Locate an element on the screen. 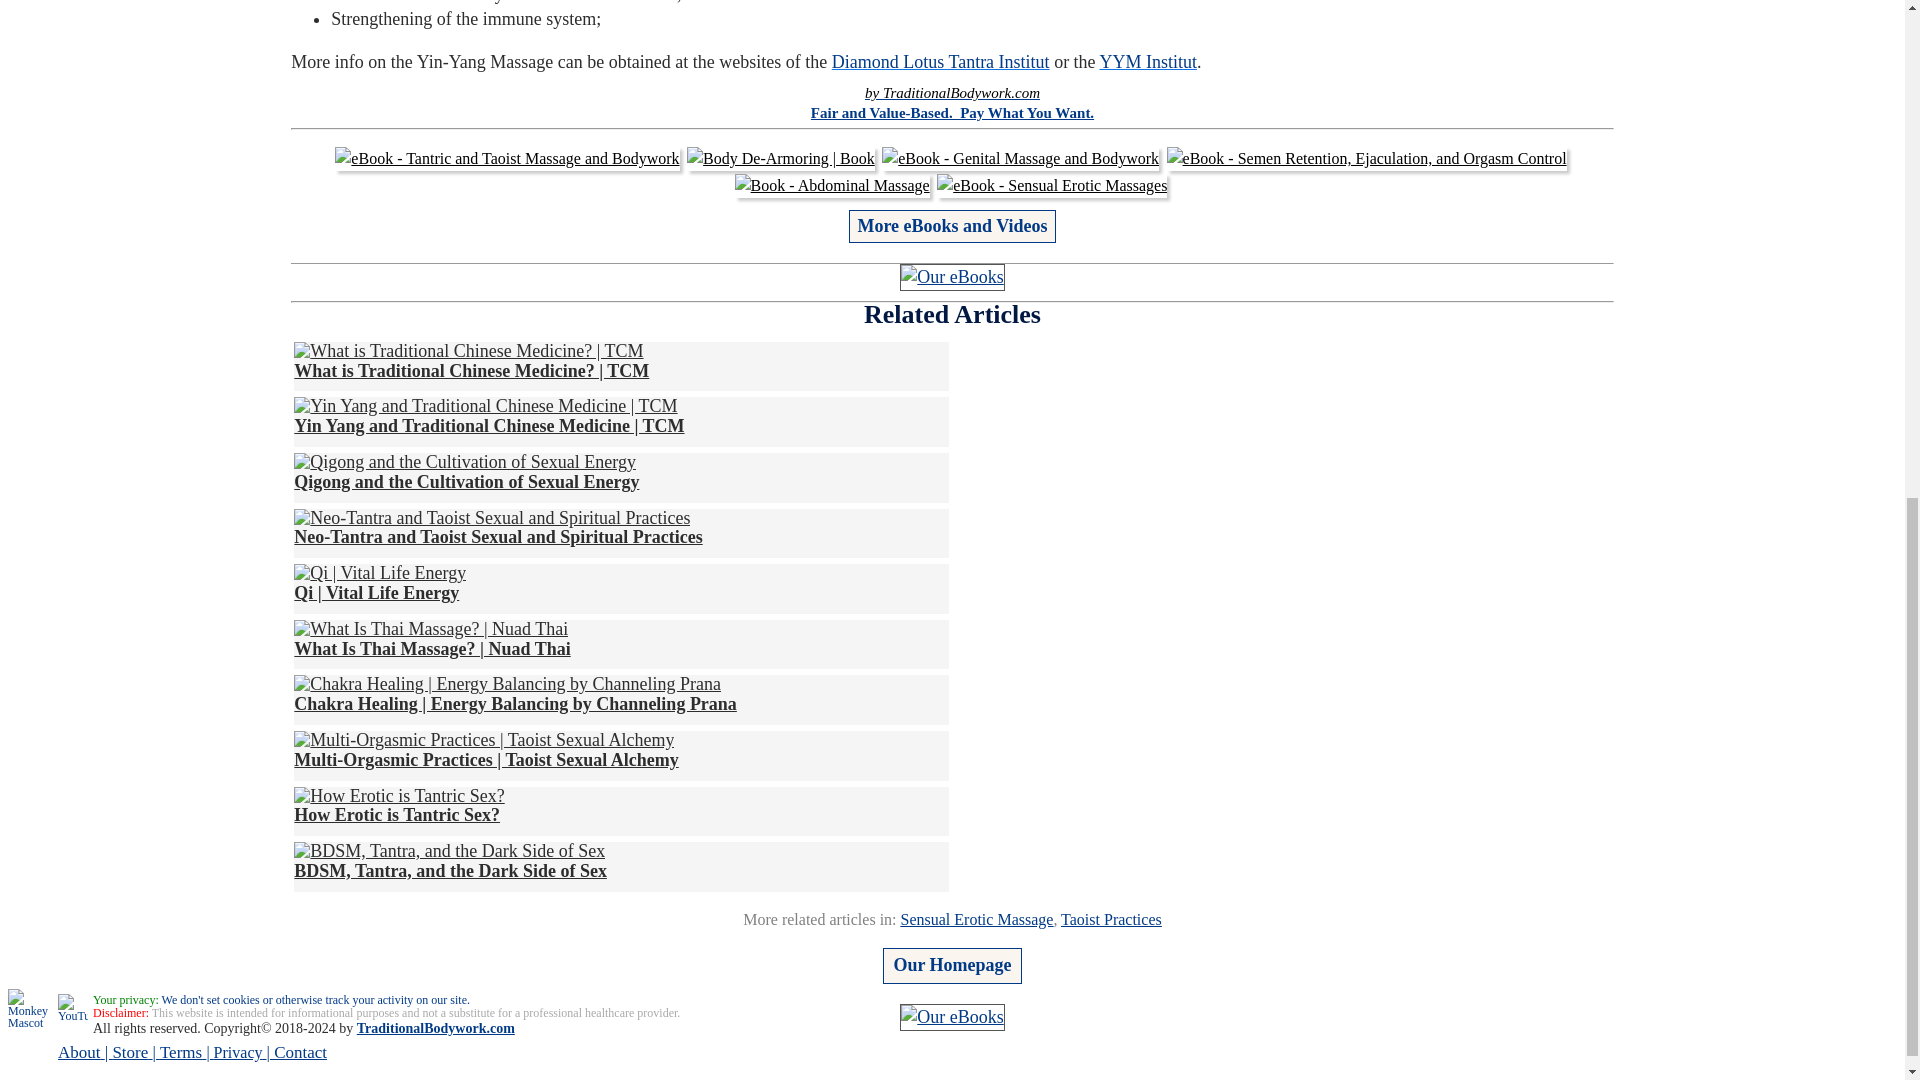 The image size is (1920, 1080). eBook - Tantric and Taoist Massage and Bodywork is located at coordinates (506, 158).